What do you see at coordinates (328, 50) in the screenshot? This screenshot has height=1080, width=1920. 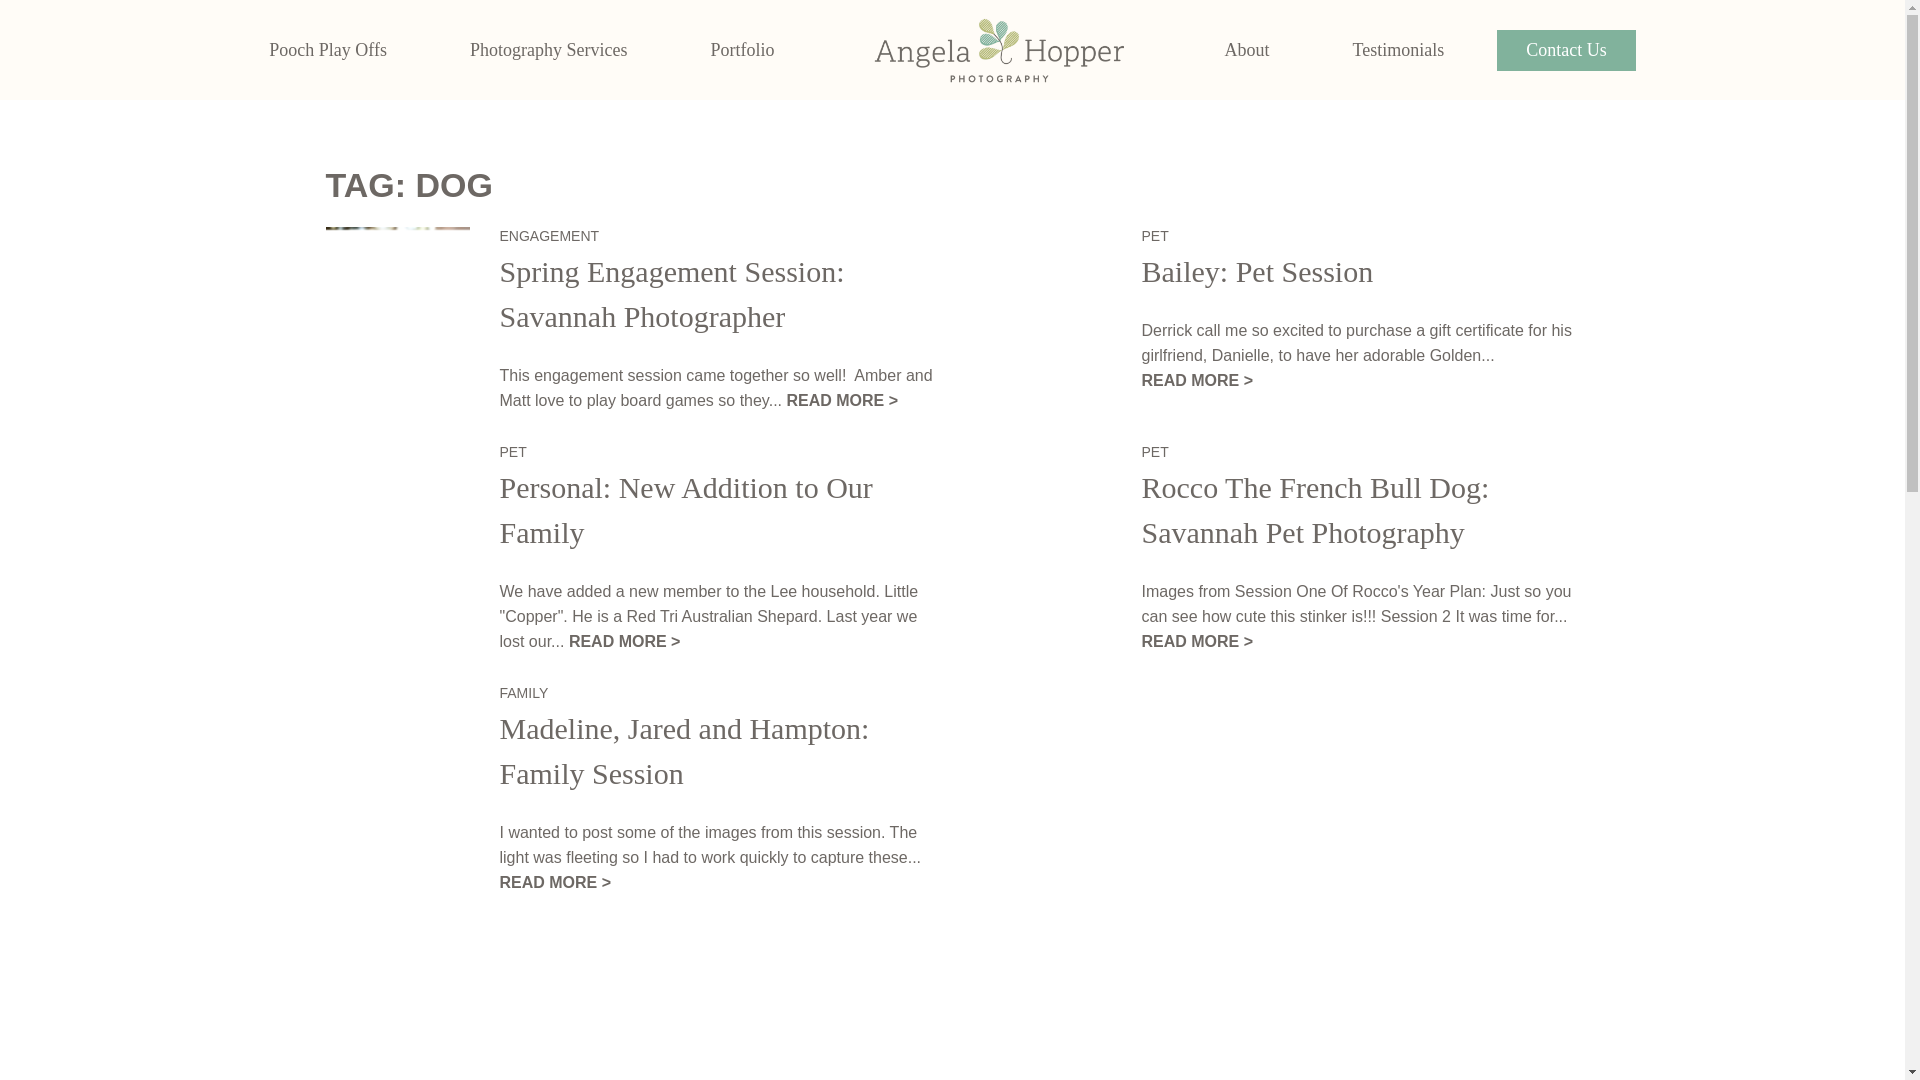 I see `Pooch Play Offs` at bounding box center [328, 50].